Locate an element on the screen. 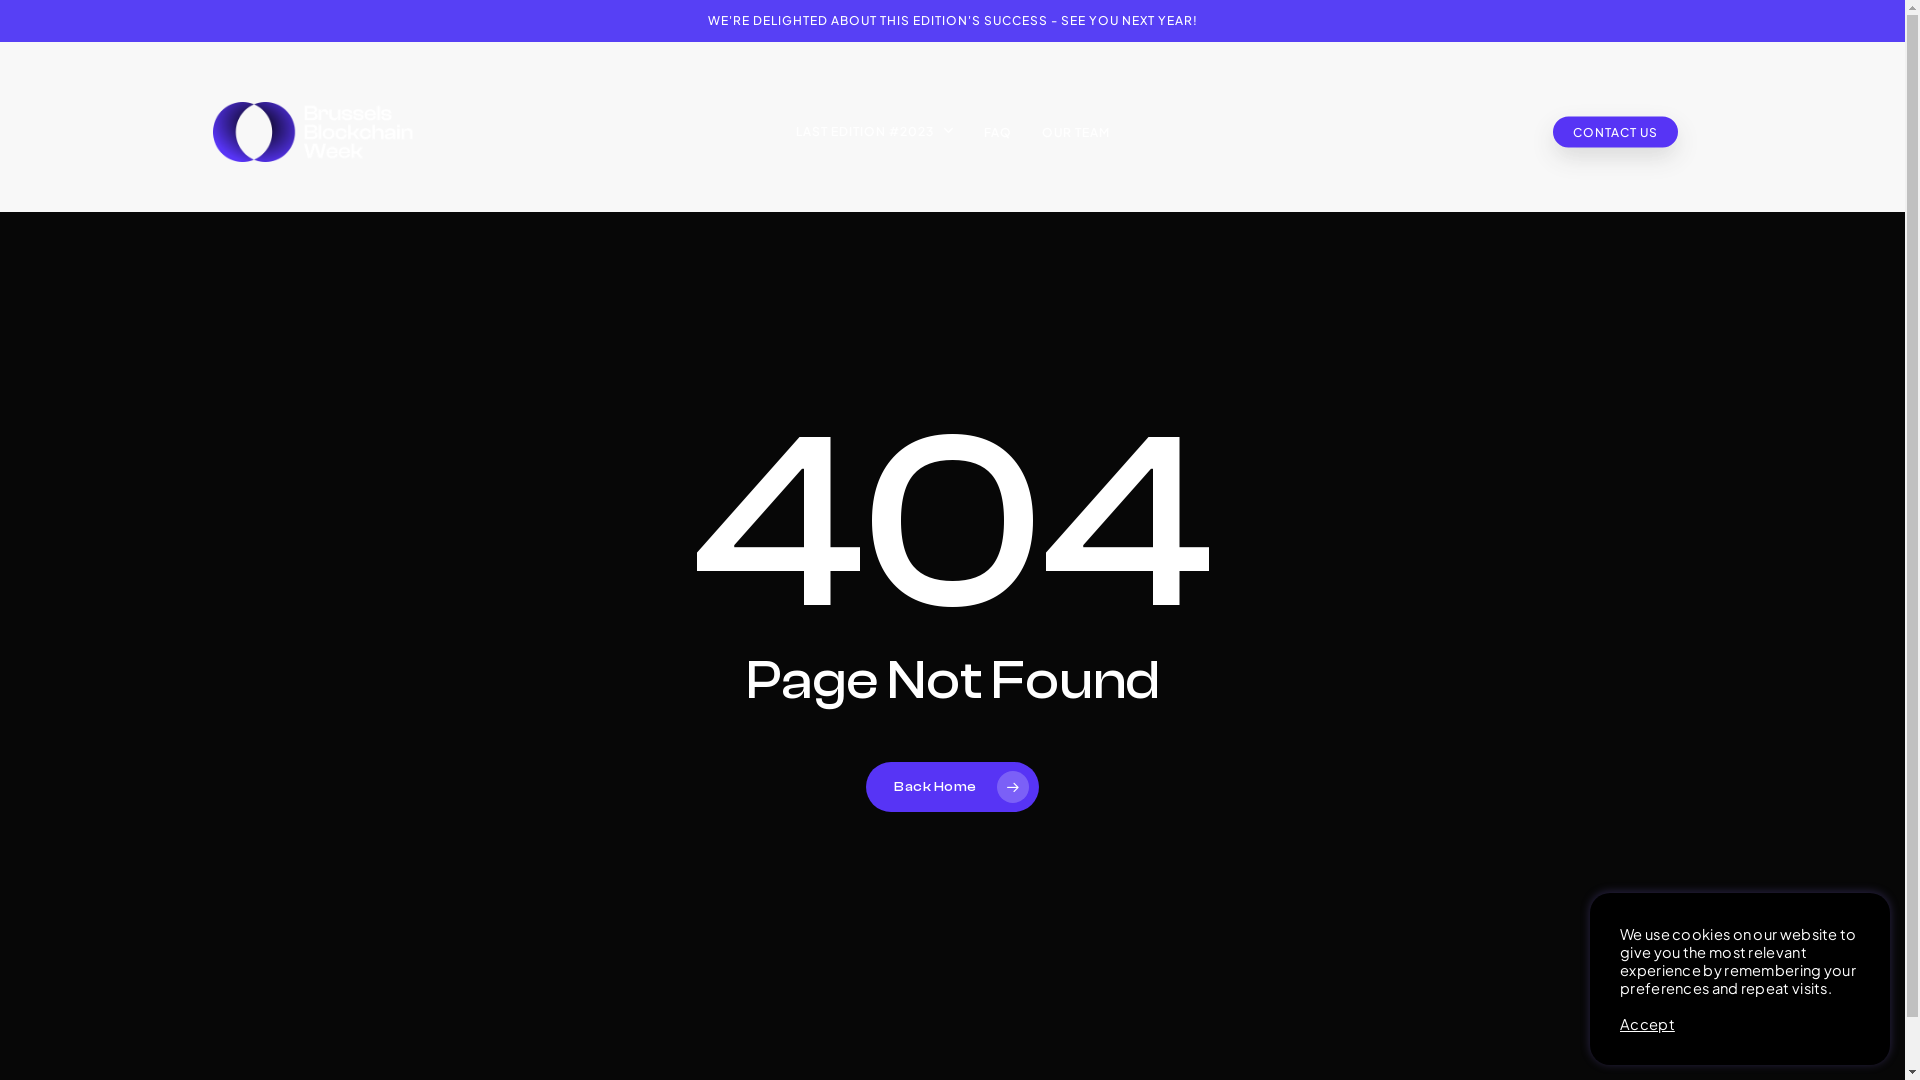 Image resolution: width=1920 pixels, height=1080 pixels. Accept is located at coordinates (1648, 1024).